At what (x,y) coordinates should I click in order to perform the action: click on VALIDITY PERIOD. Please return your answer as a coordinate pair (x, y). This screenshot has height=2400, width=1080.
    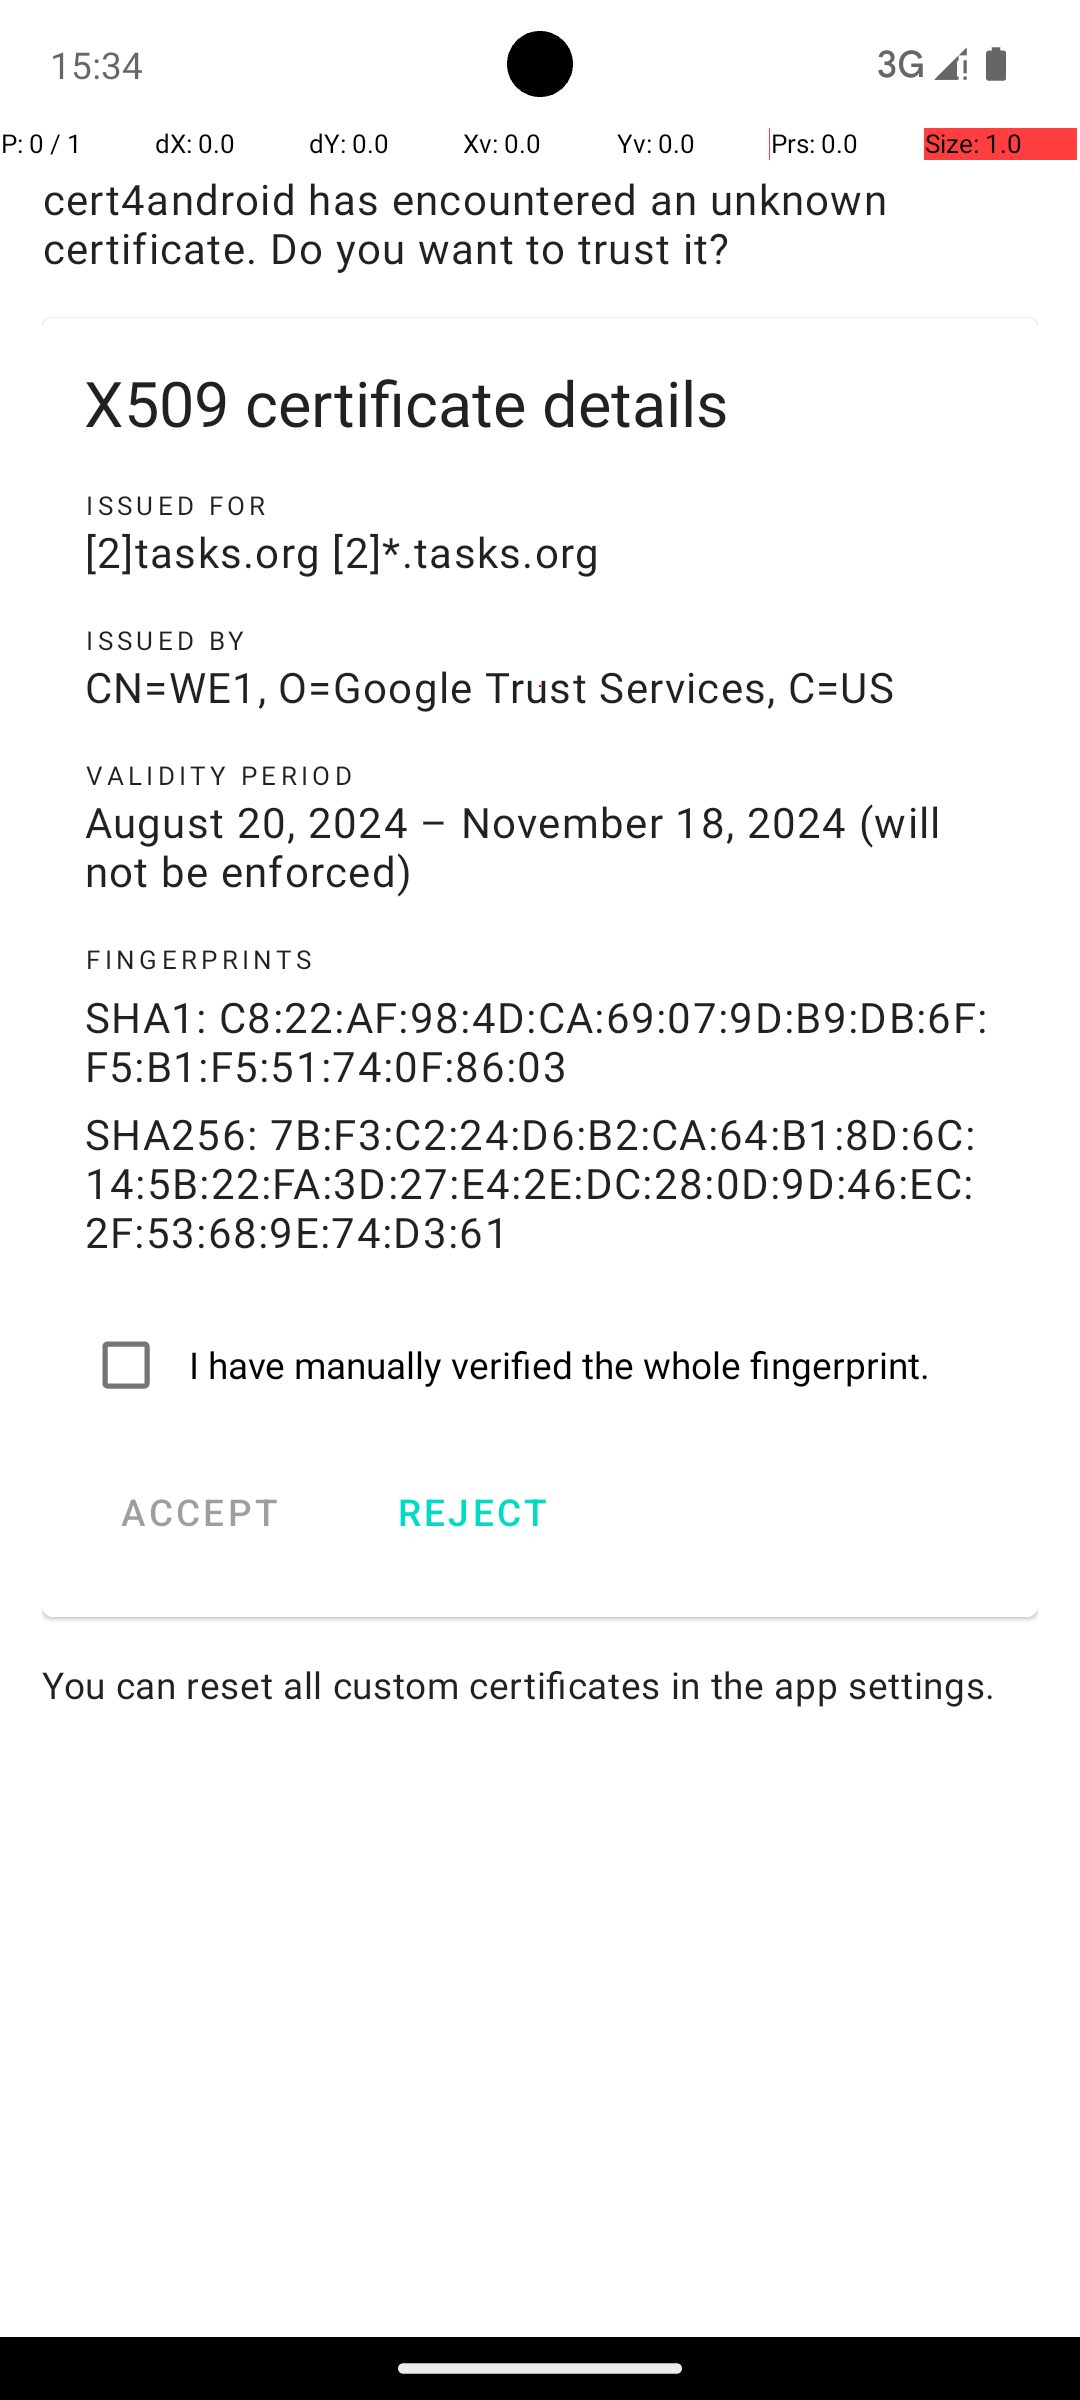
    Looking at the image, I should click on (540, 775).